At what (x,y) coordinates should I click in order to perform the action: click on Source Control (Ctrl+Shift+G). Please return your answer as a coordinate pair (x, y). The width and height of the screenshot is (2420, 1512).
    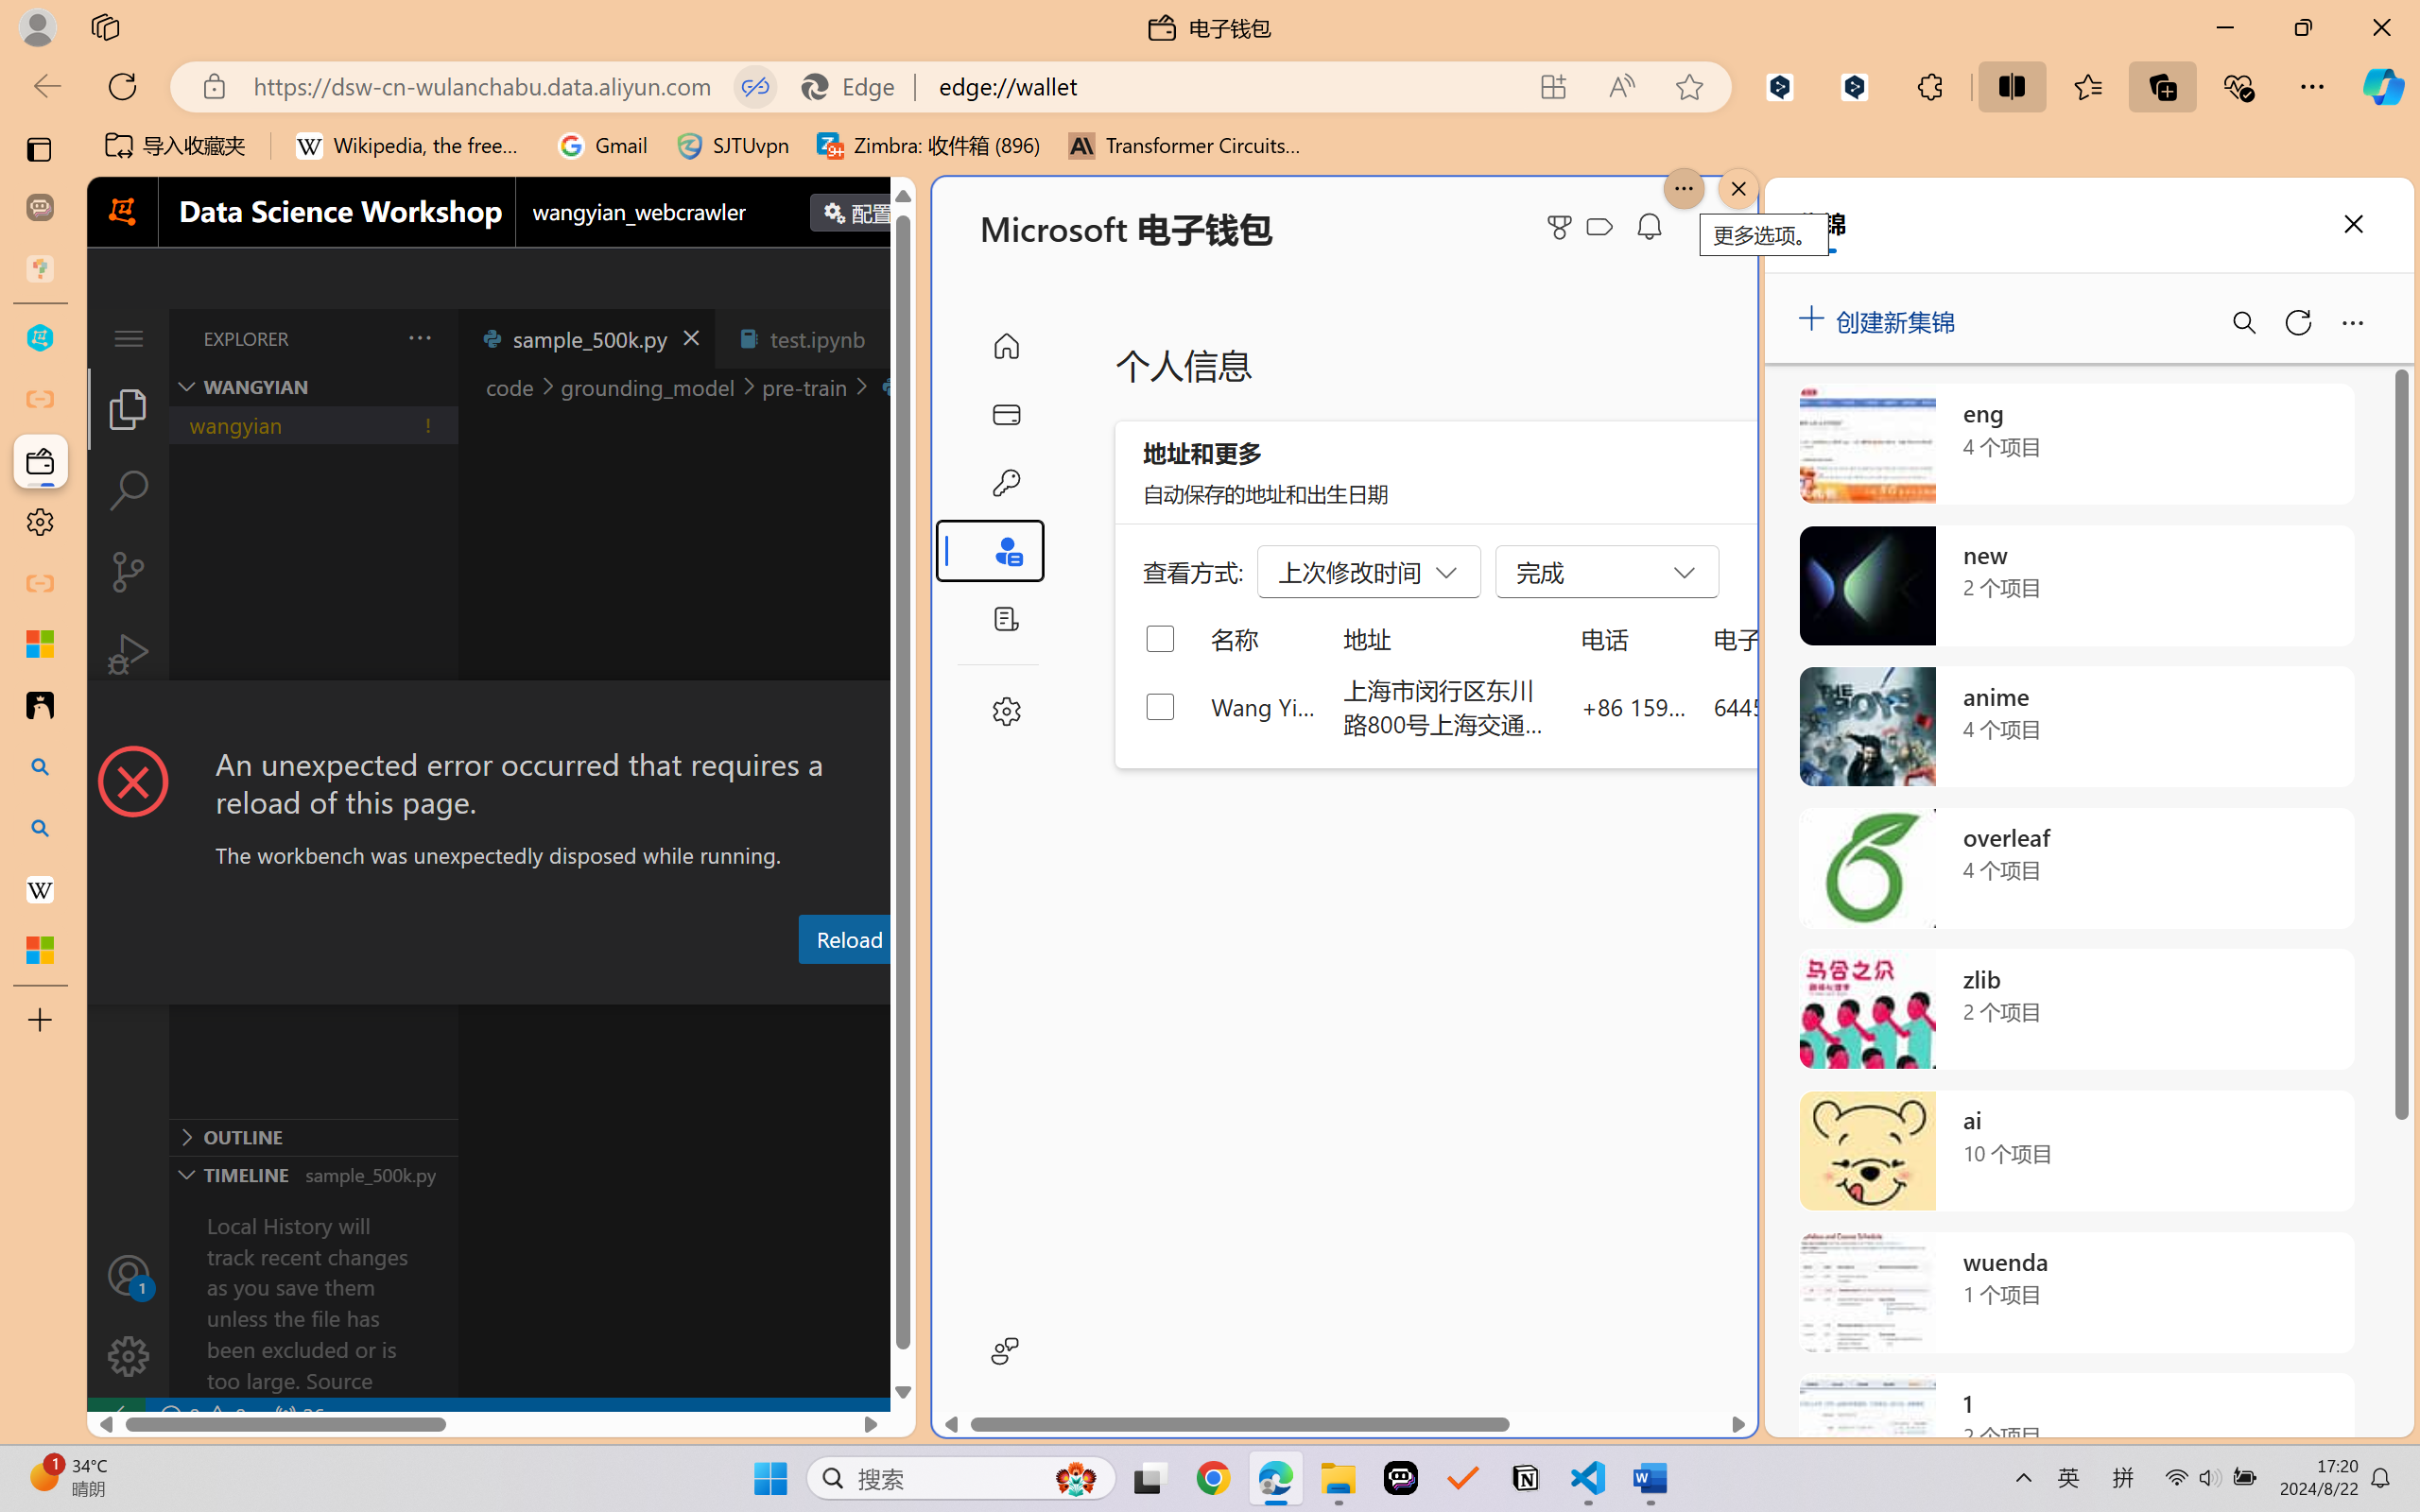
    Looking at the image, I should click on (129, 572).